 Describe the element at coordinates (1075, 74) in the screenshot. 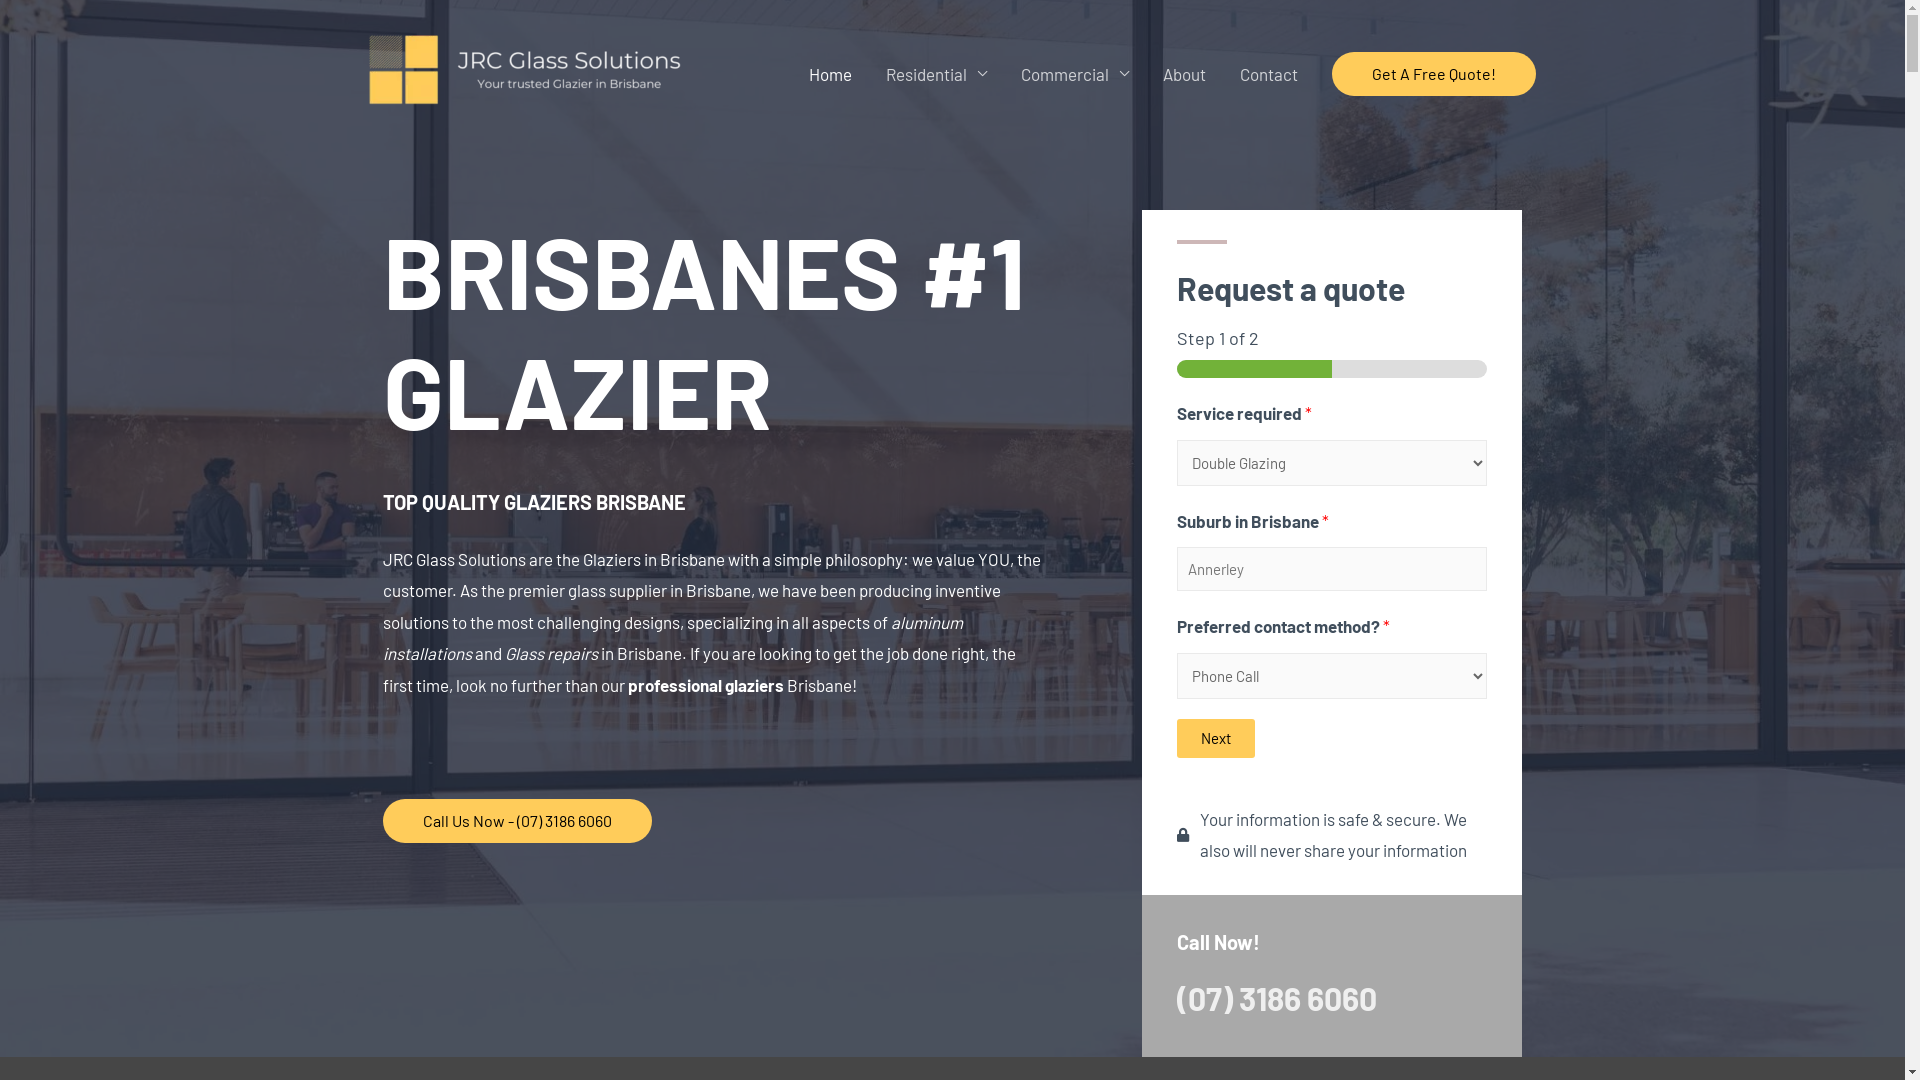

I see `Commercial` at that location.